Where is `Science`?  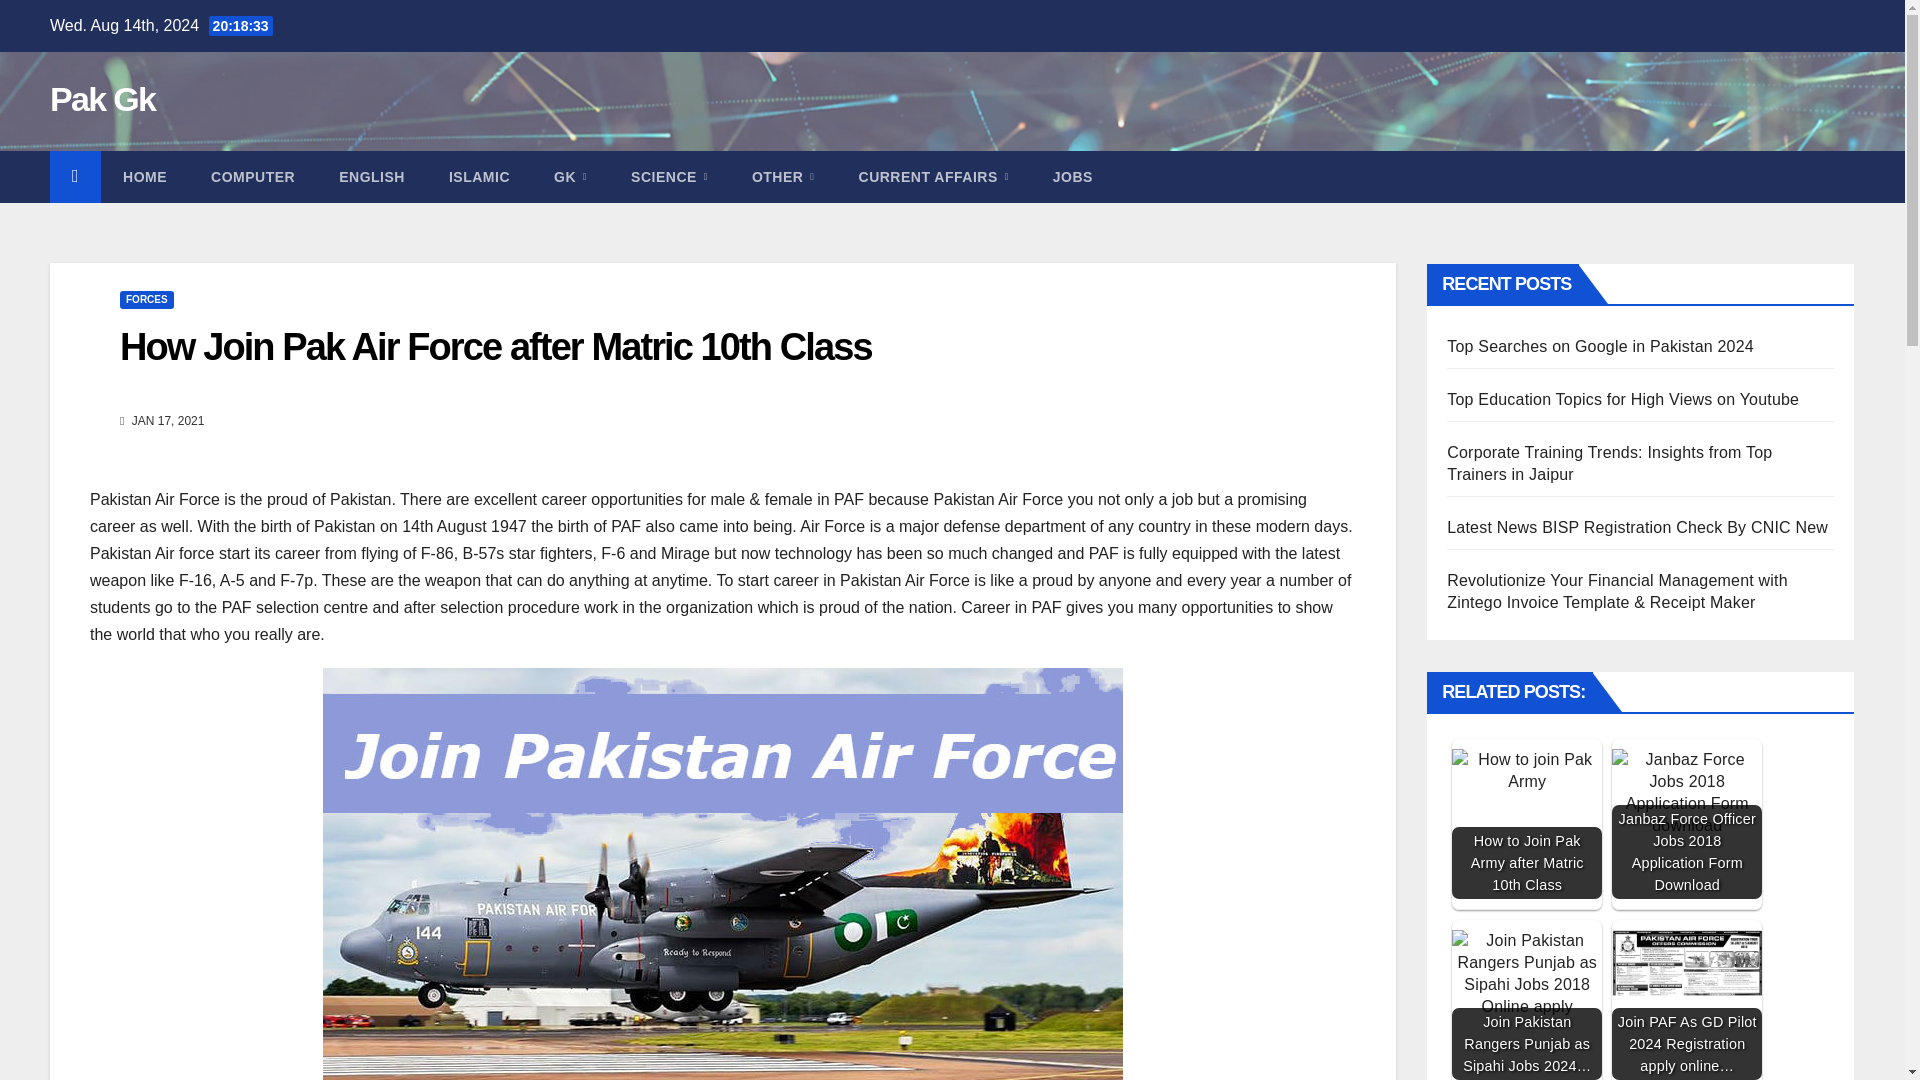 Science is located at coordinates (668, 177).